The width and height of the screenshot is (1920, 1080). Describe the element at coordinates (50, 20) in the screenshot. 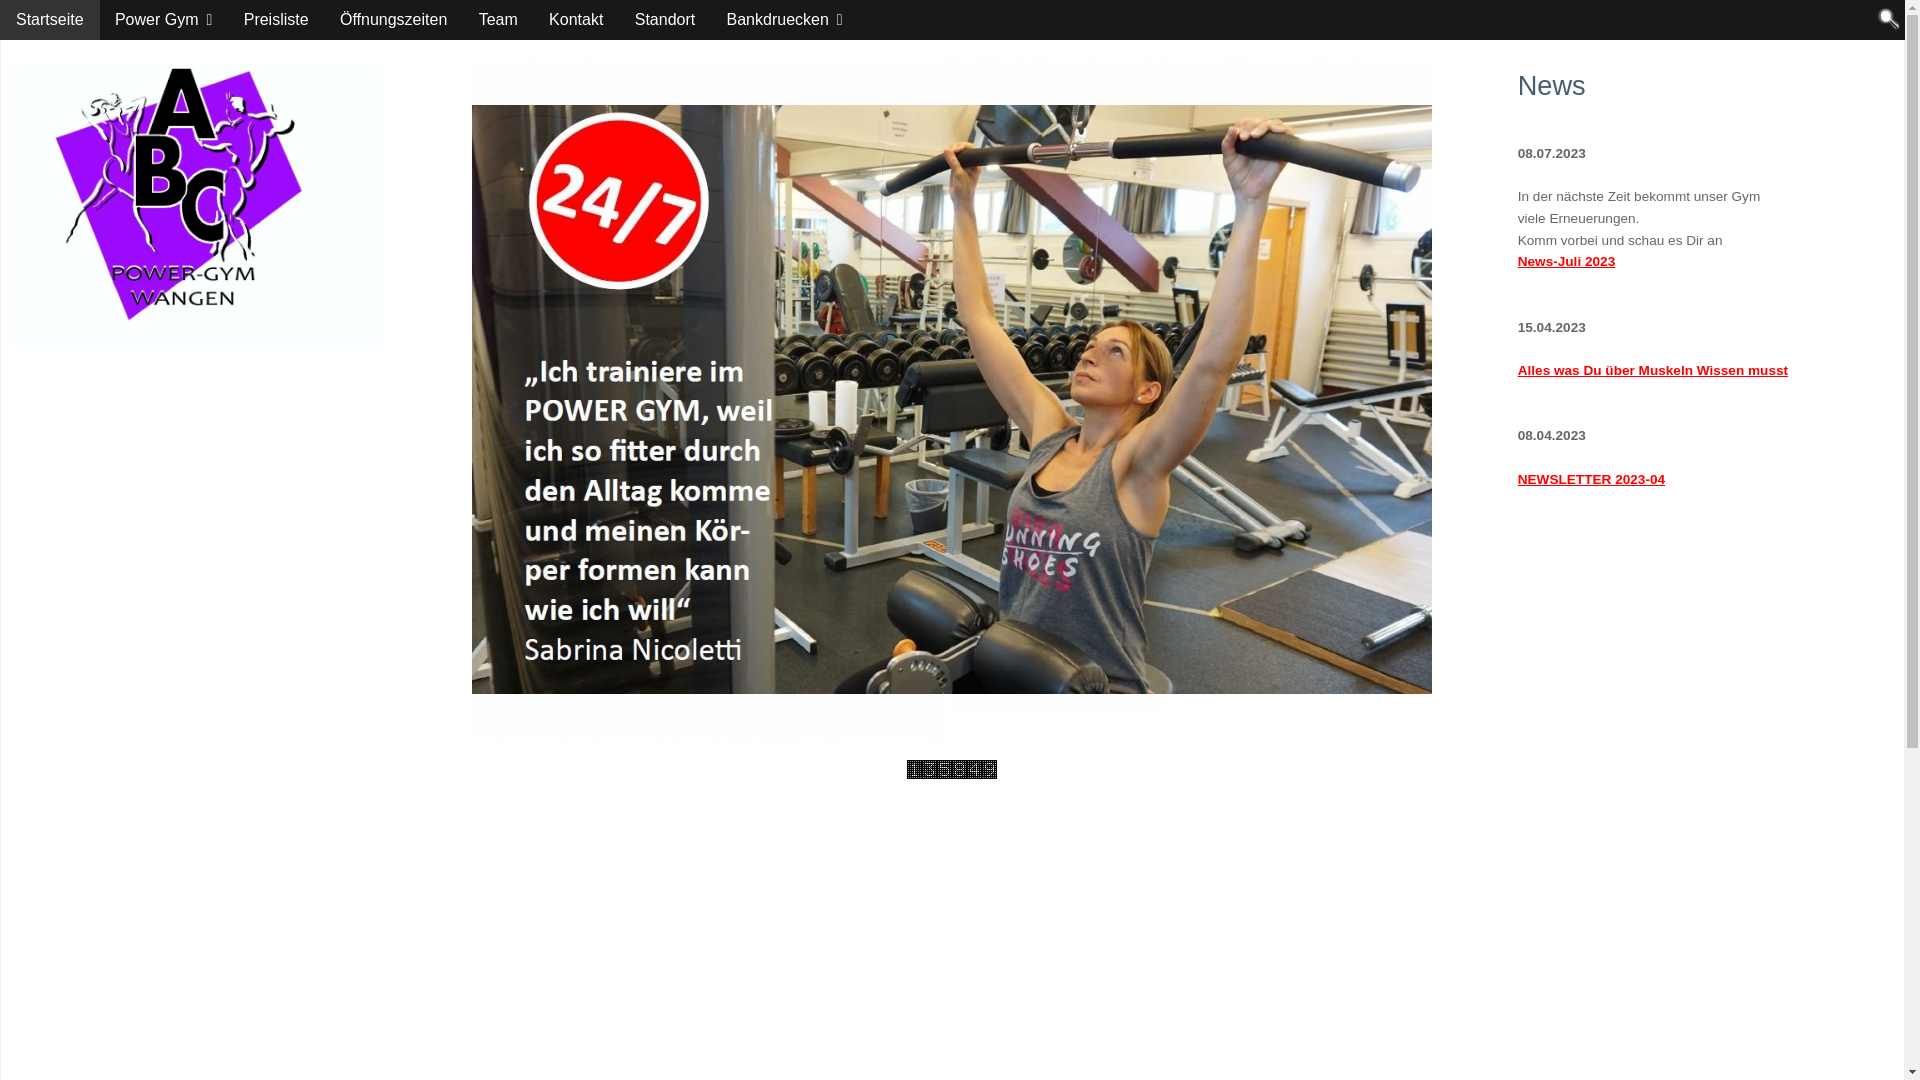

I see `Startseite` at that location.